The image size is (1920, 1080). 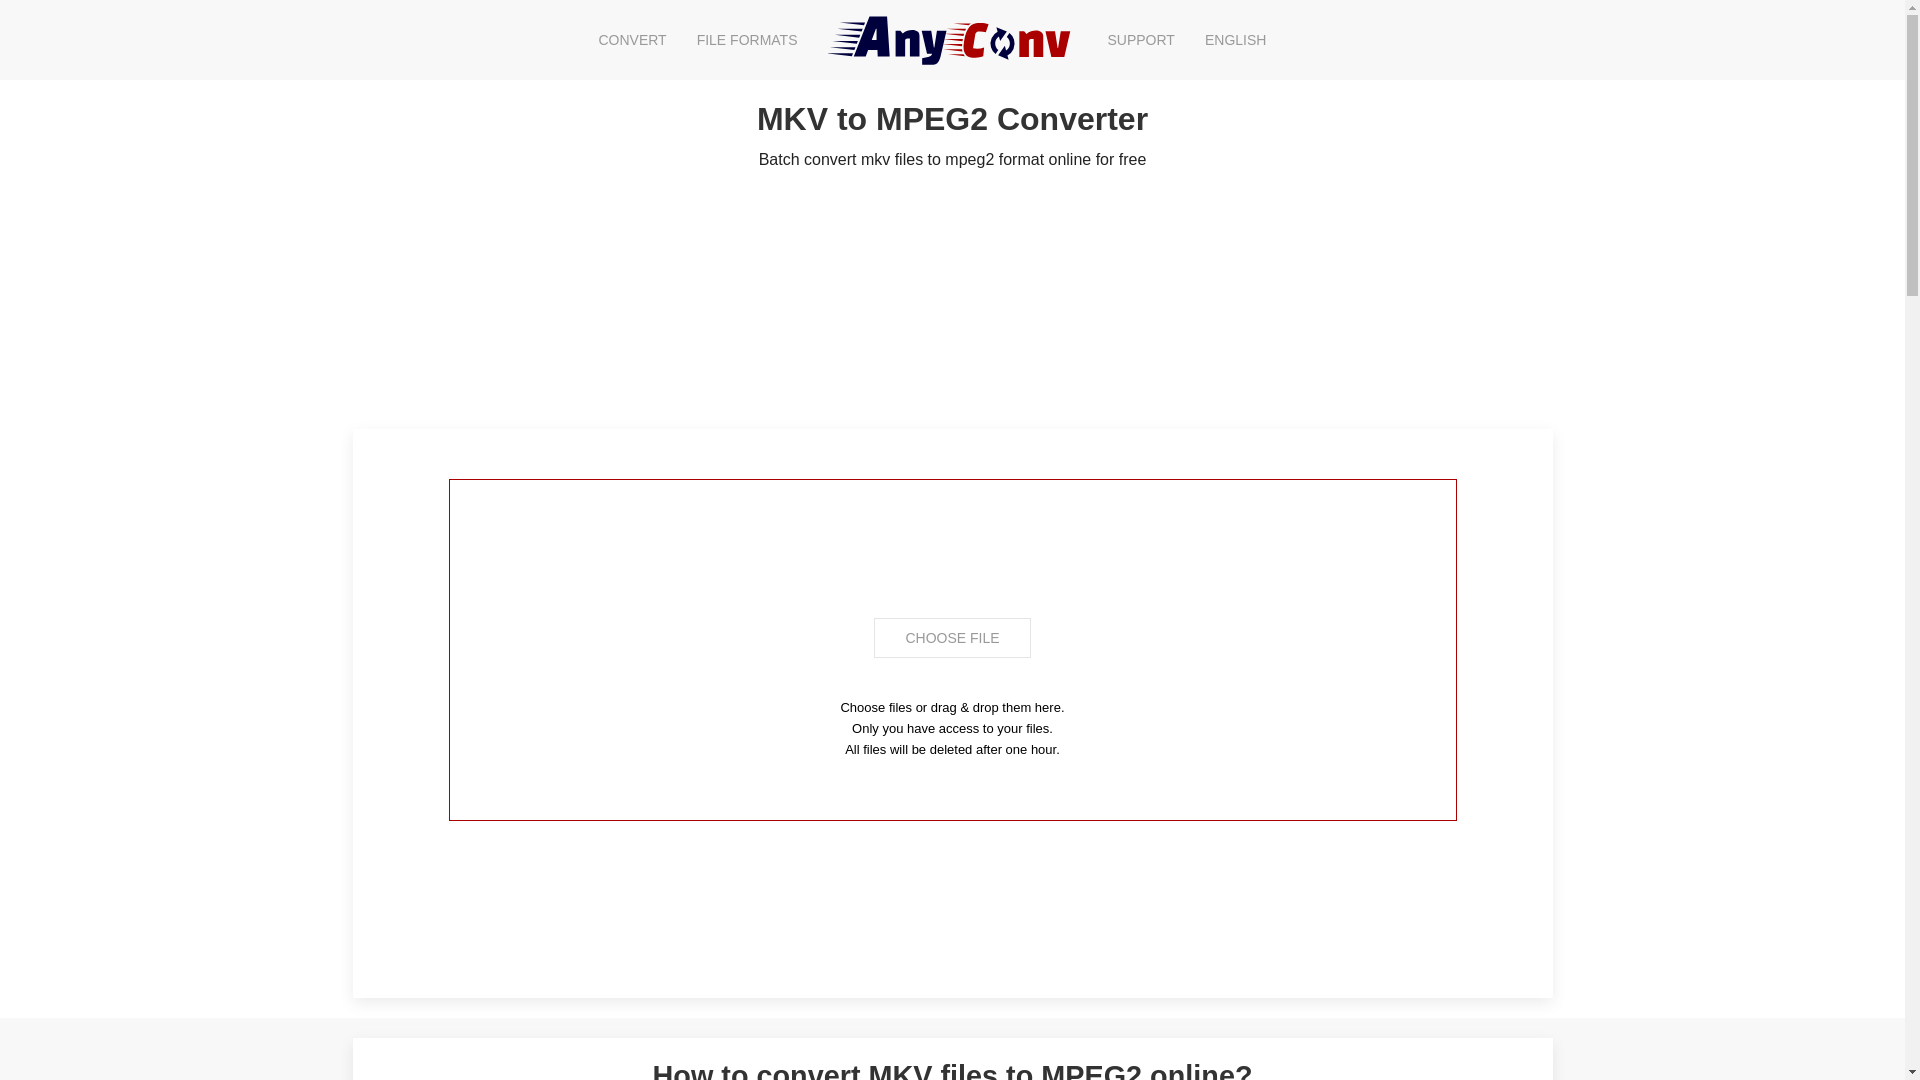 What do you see at coordinates (632, 40) in the screenshot?
I see `CONVERT` at bounding box center [632, 40].